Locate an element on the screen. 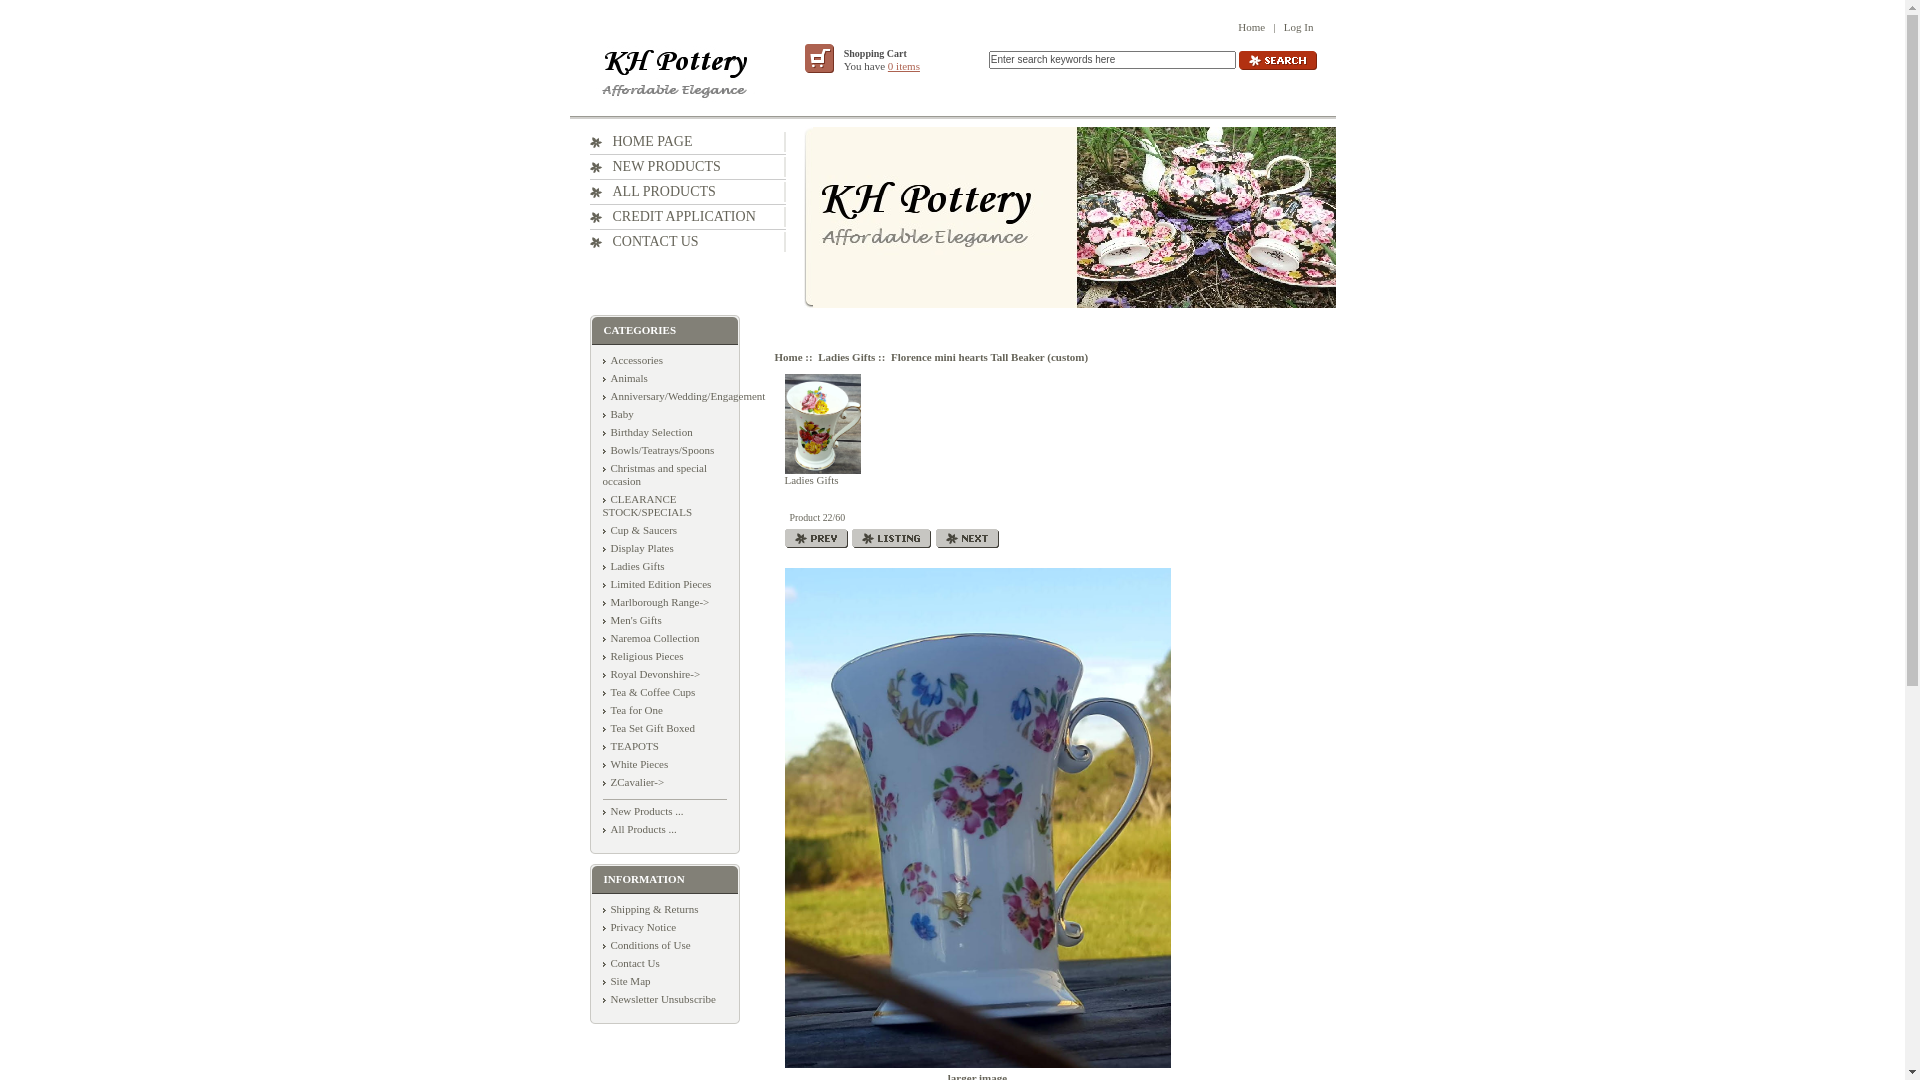 This screenshot has height=1080, width=1920.  Return to the Product List  is located at coordinates (892, 538).